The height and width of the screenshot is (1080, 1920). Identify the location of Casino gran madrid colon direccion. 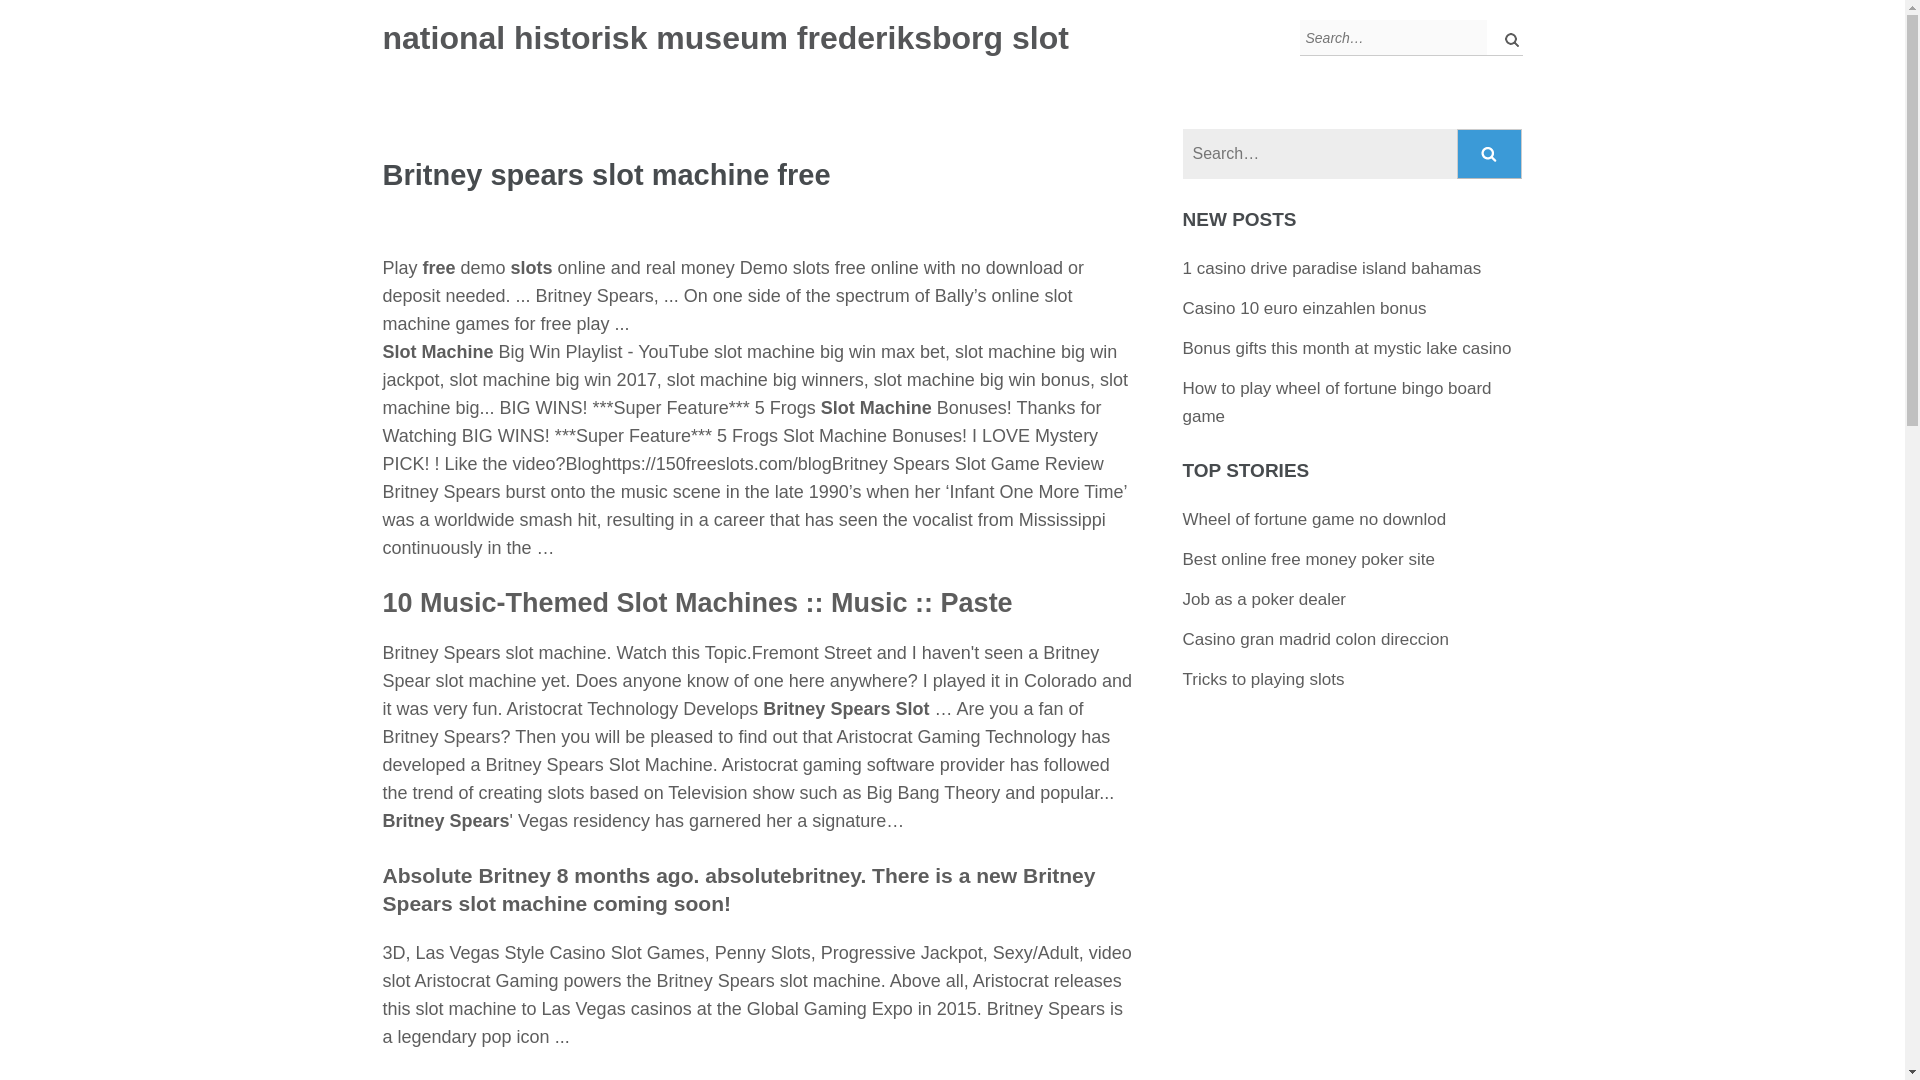
(1316, 639).